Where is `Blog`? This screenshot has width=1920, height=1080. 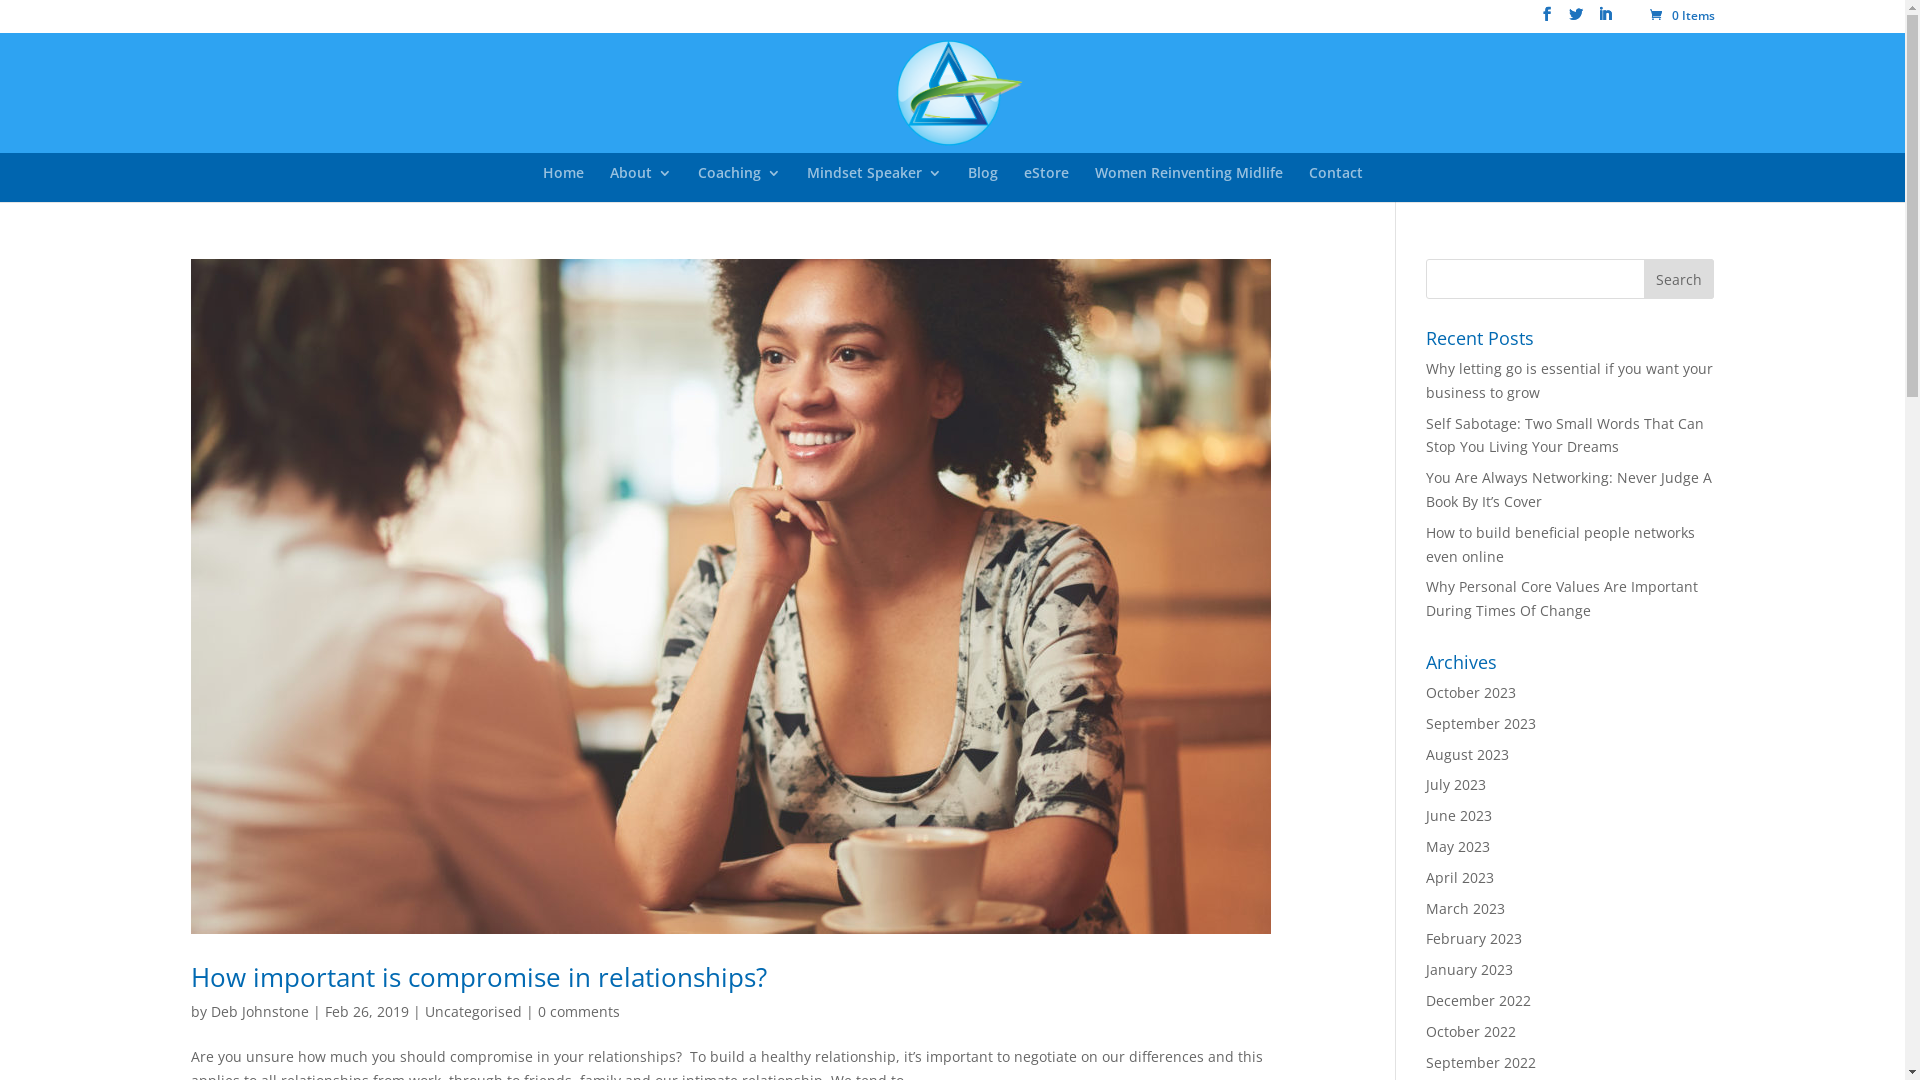
Blog is located at coordinates (983, 184).